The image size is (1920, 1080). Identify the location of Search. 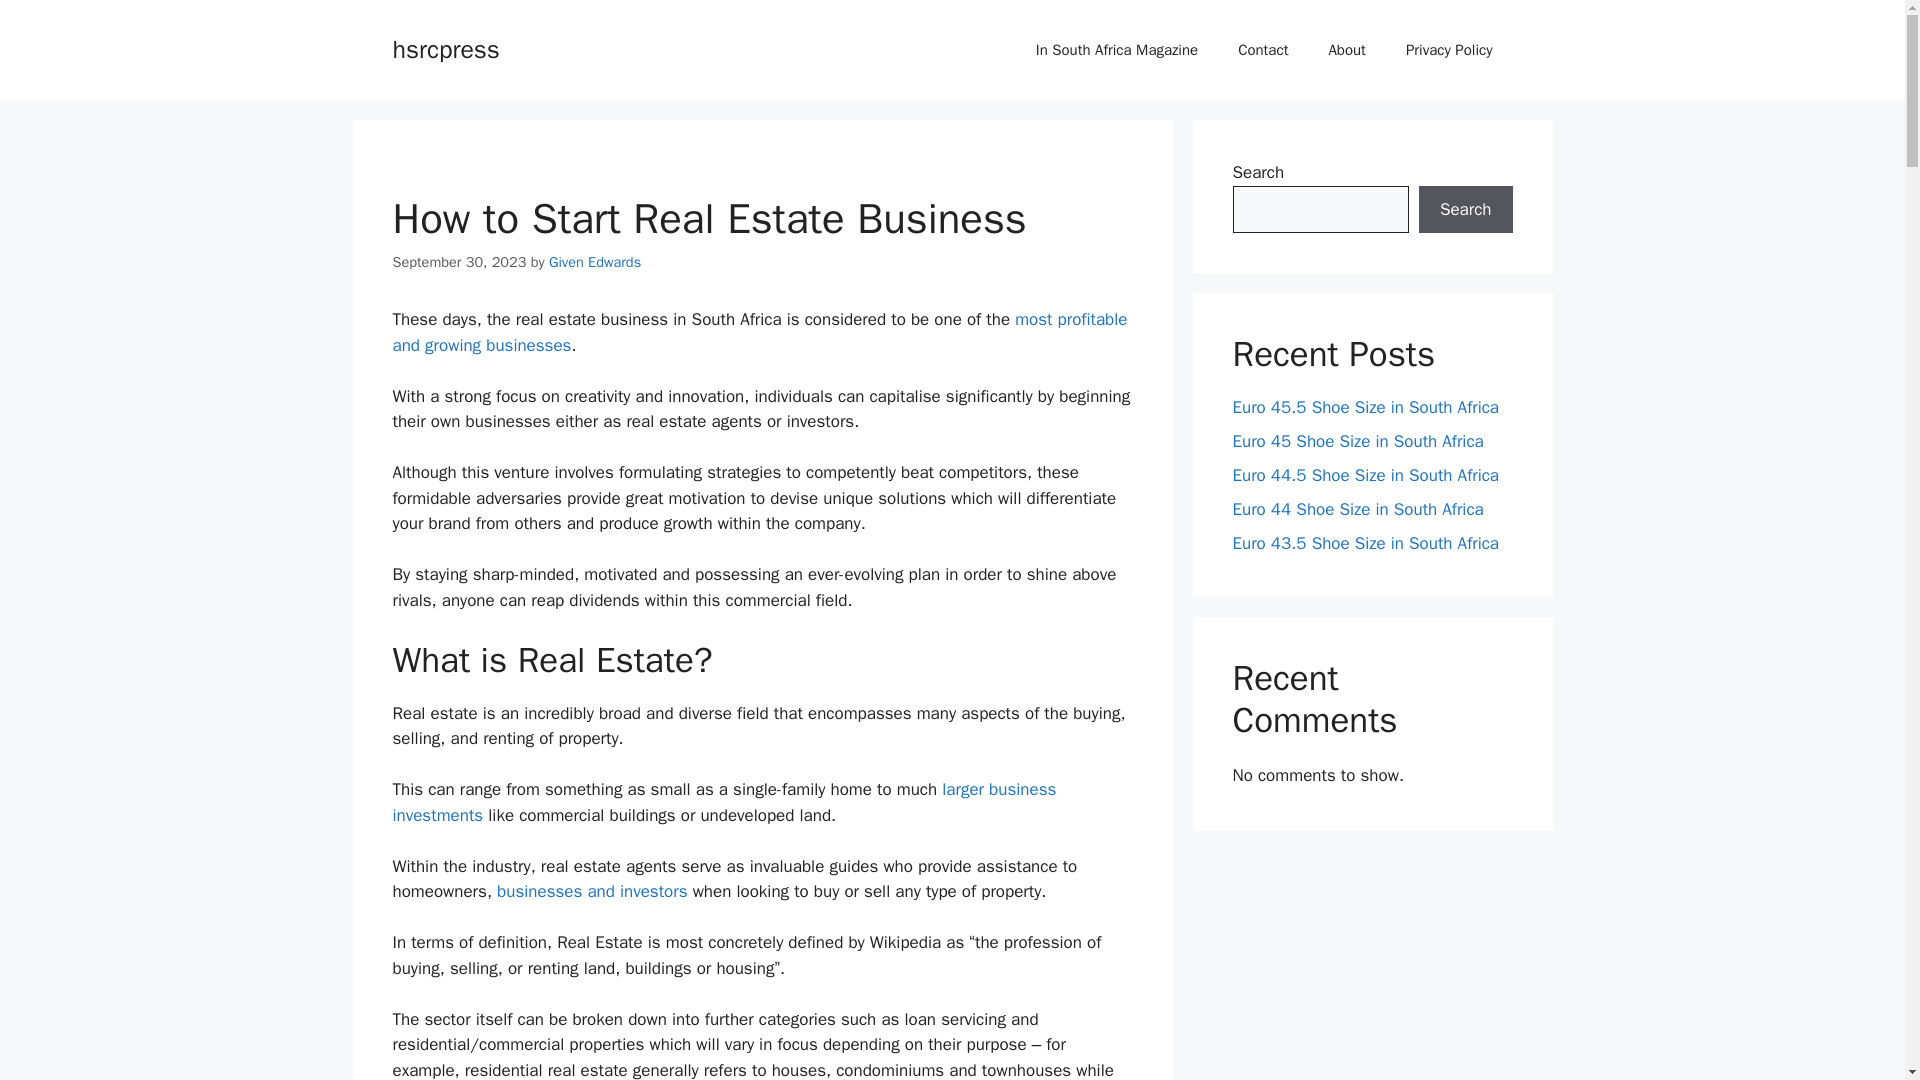
(1465, 210).